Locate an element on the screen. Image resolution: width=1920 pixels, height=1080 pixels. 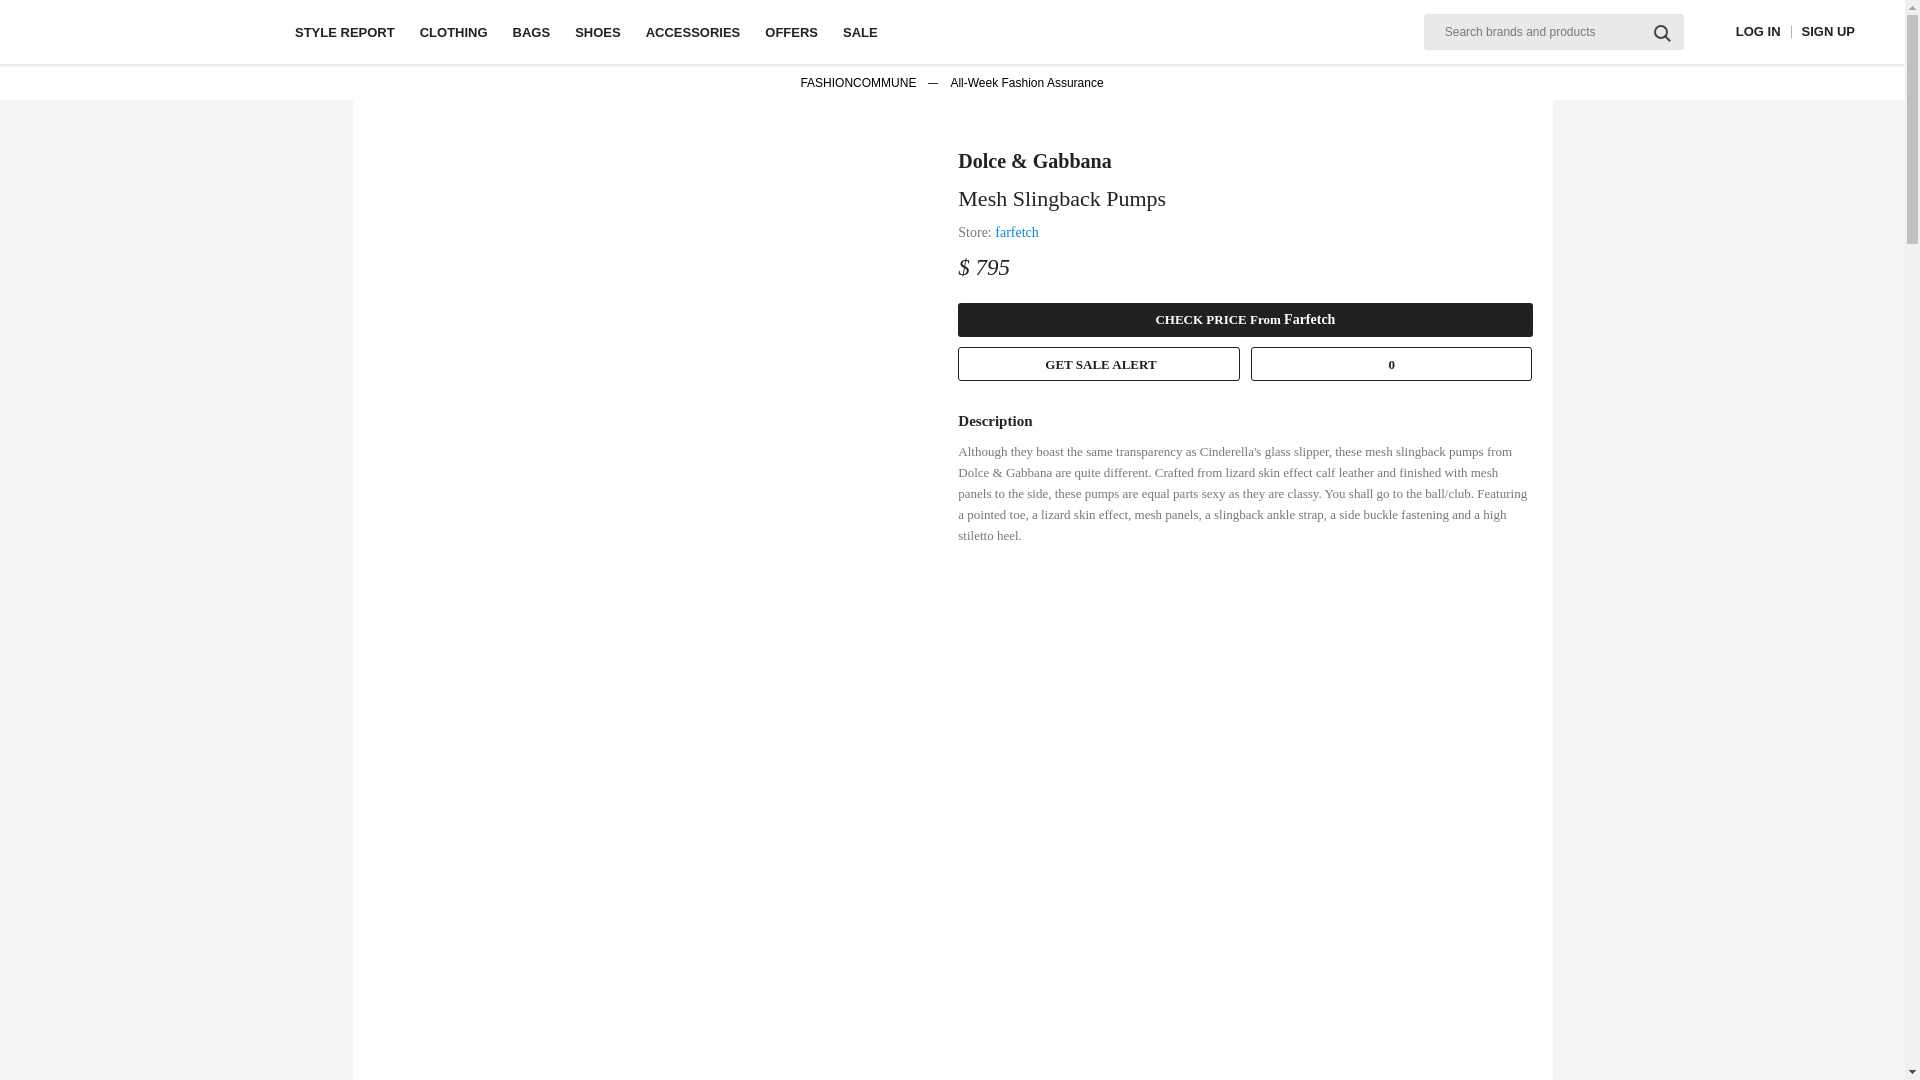
CLOTHING is located at coordinates (454, 32).